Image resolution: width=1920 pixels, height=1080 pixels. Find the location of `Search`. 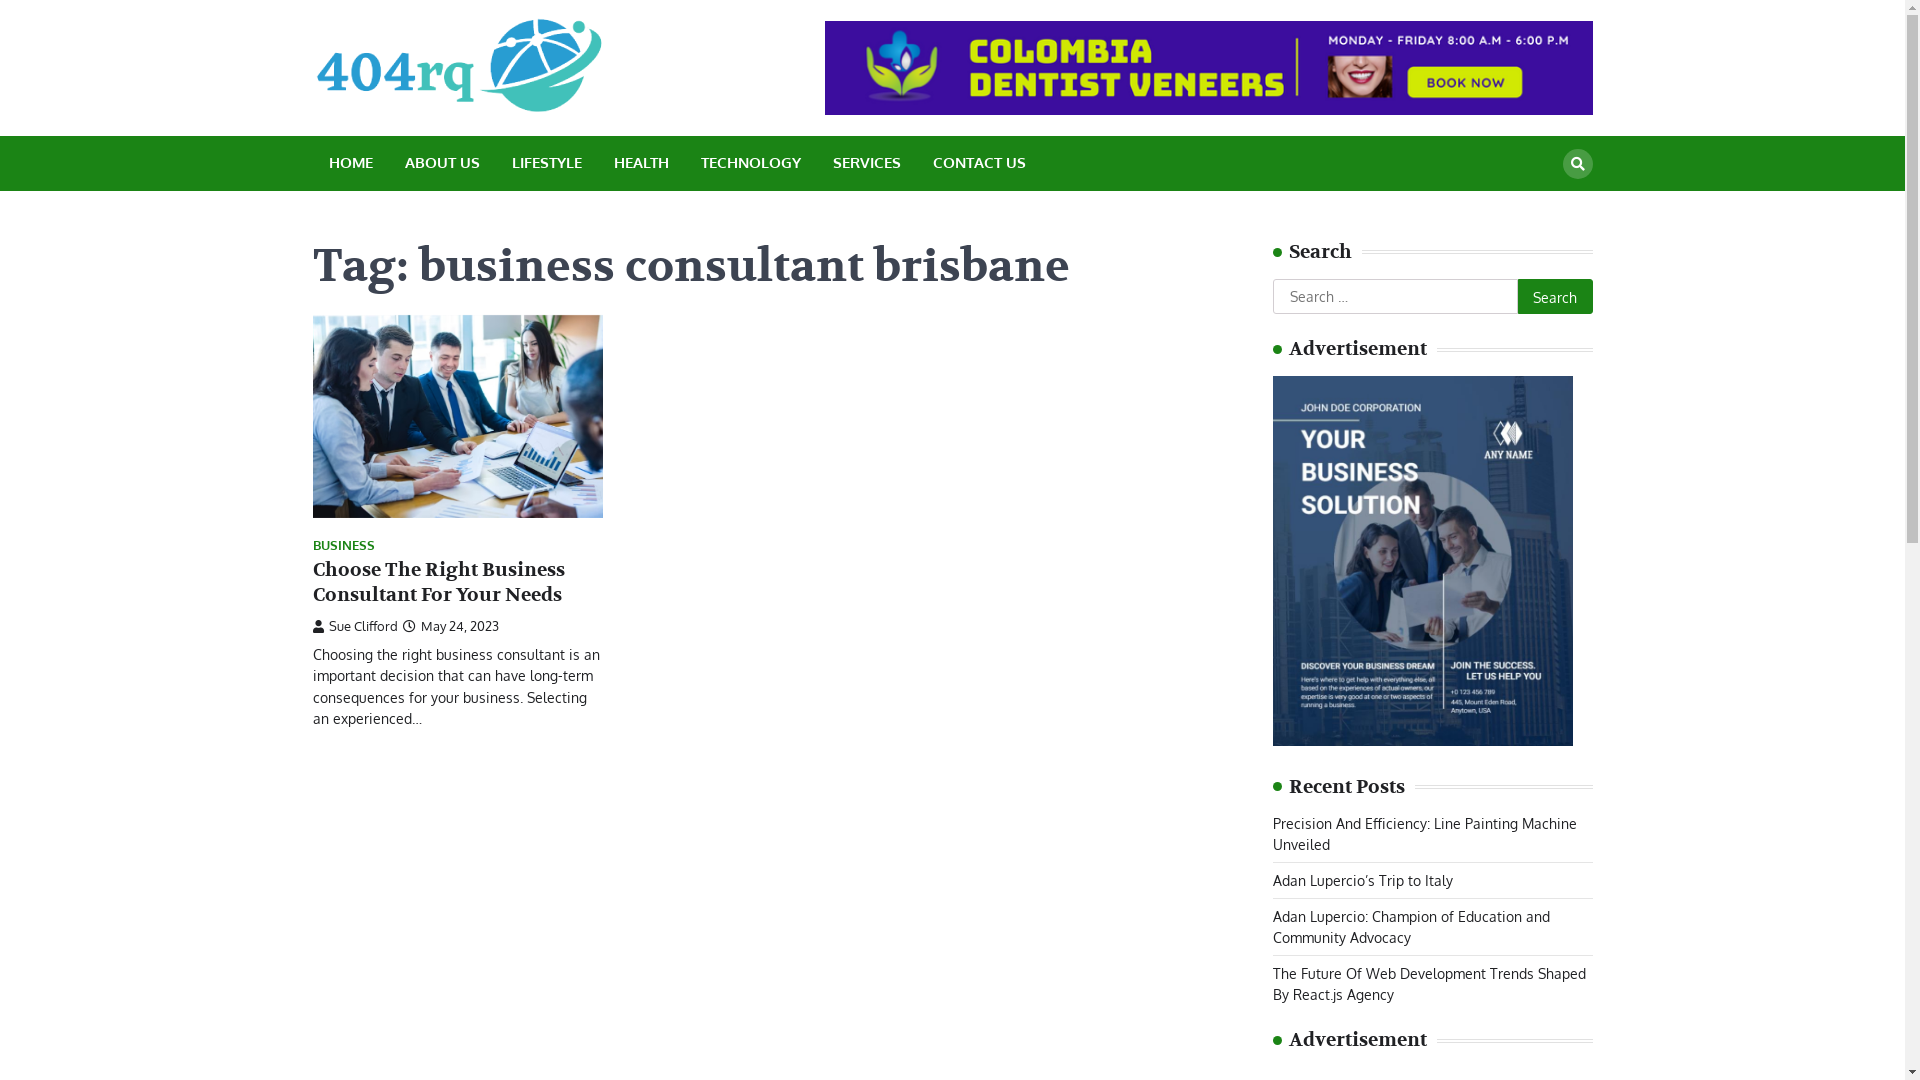

Search is located at coordinates (1541, 210).